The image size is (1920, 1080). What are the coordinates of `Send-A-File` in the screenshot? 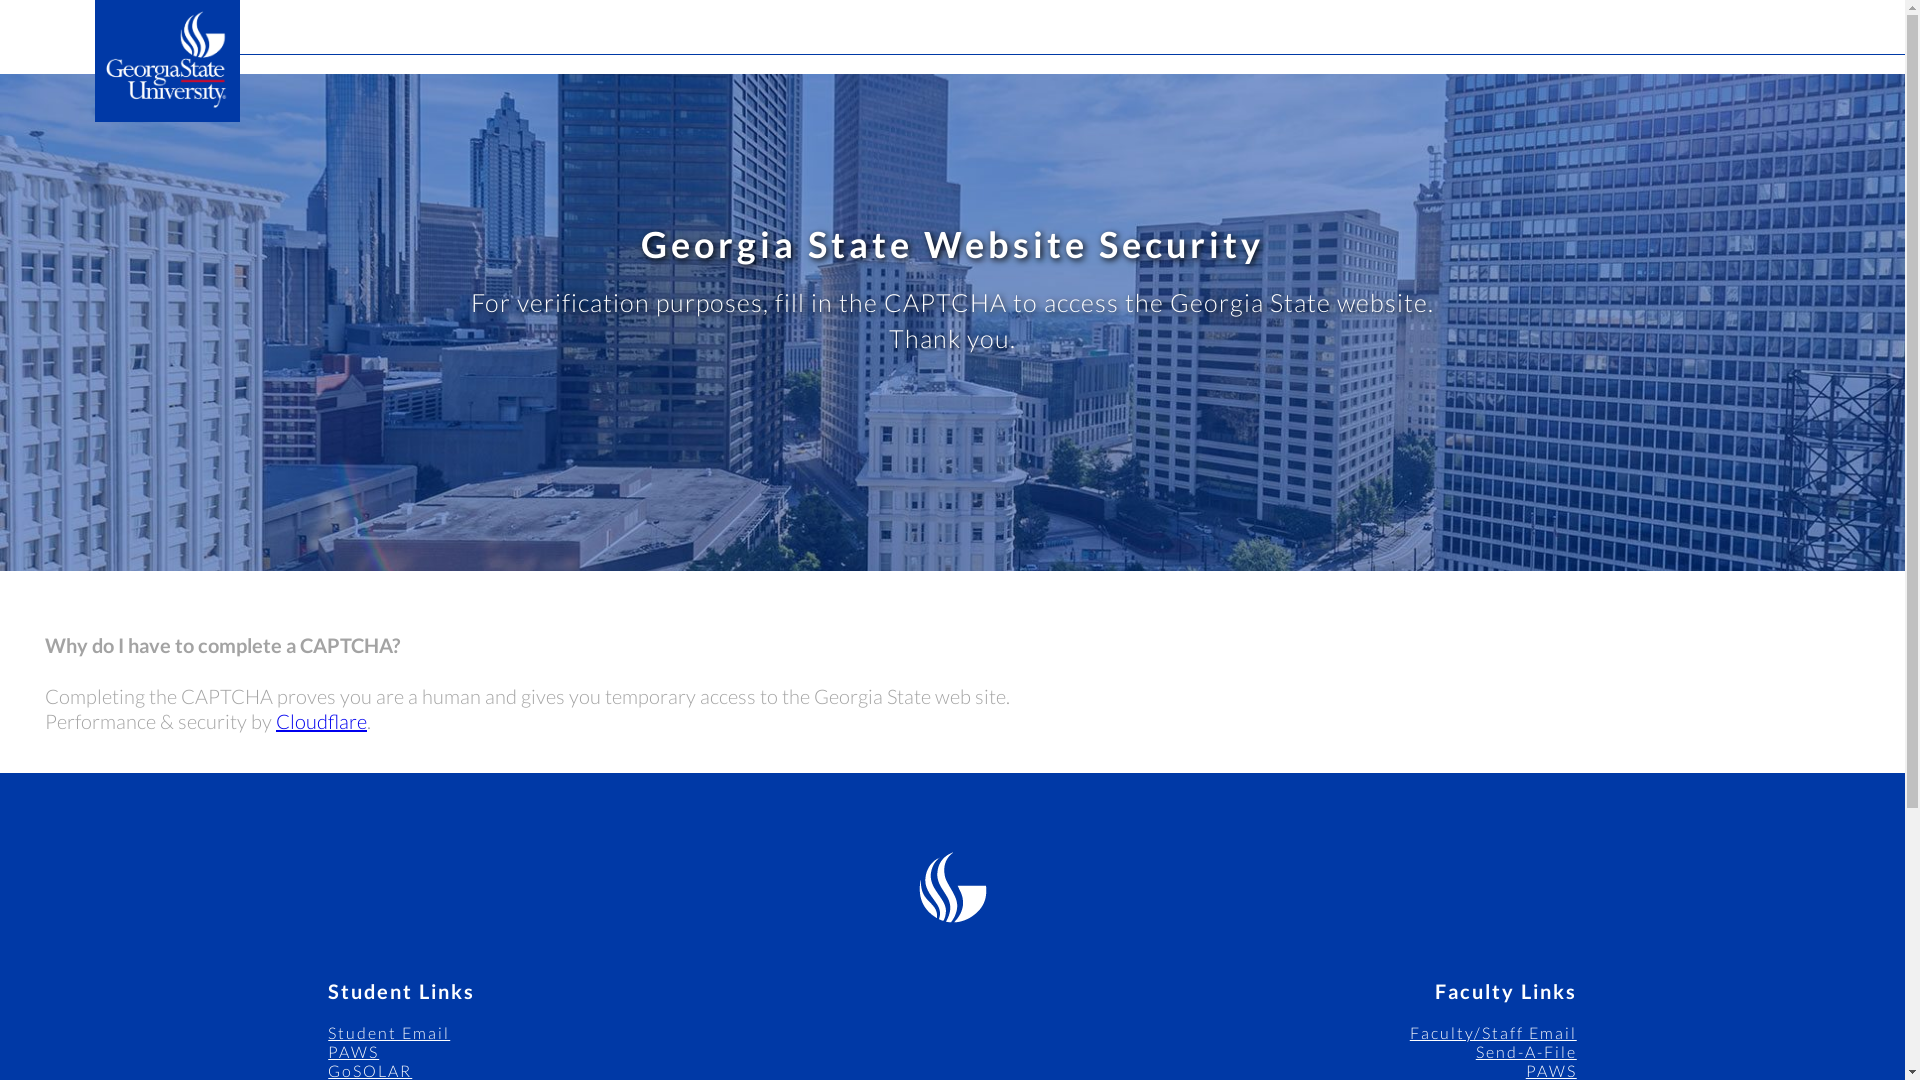 It's located at (1526, 1051).